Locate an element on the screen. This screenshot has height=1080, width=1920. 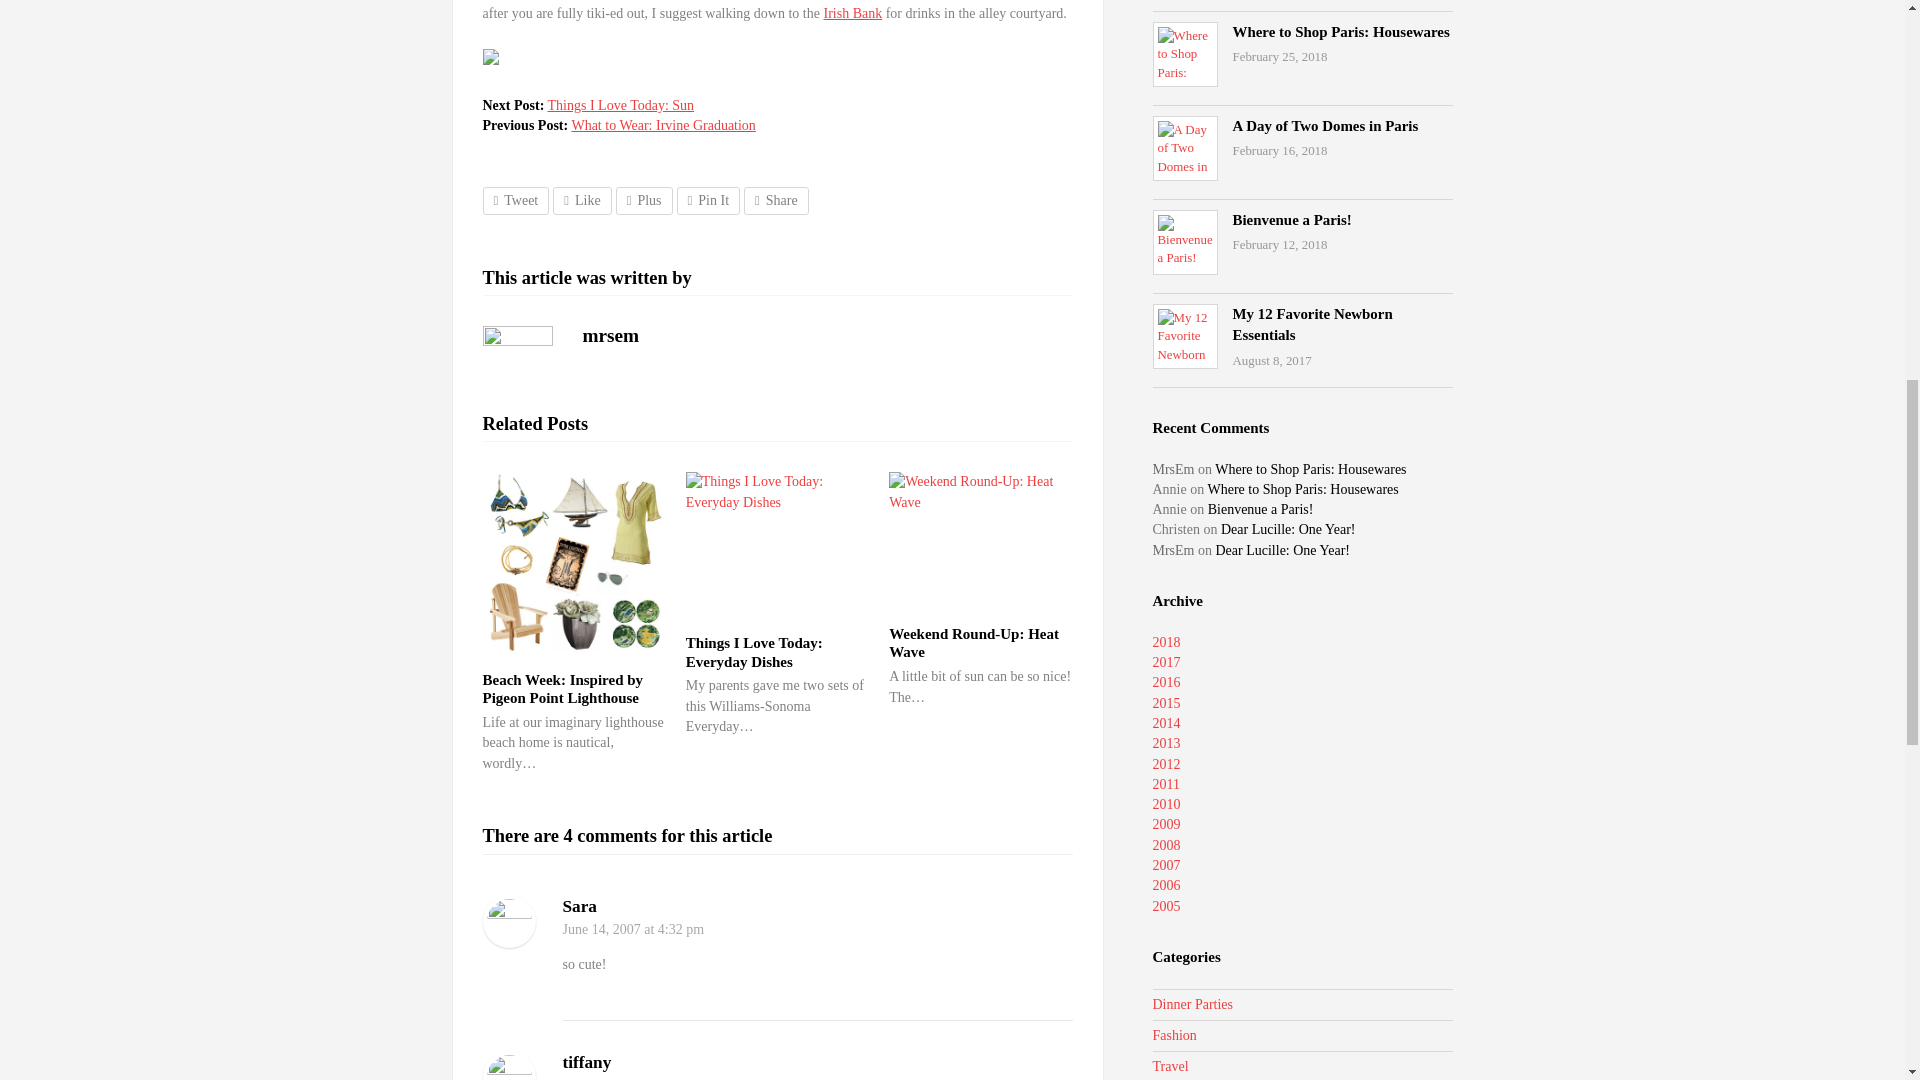
Share on Twitter is located at coordinates (515, 200).